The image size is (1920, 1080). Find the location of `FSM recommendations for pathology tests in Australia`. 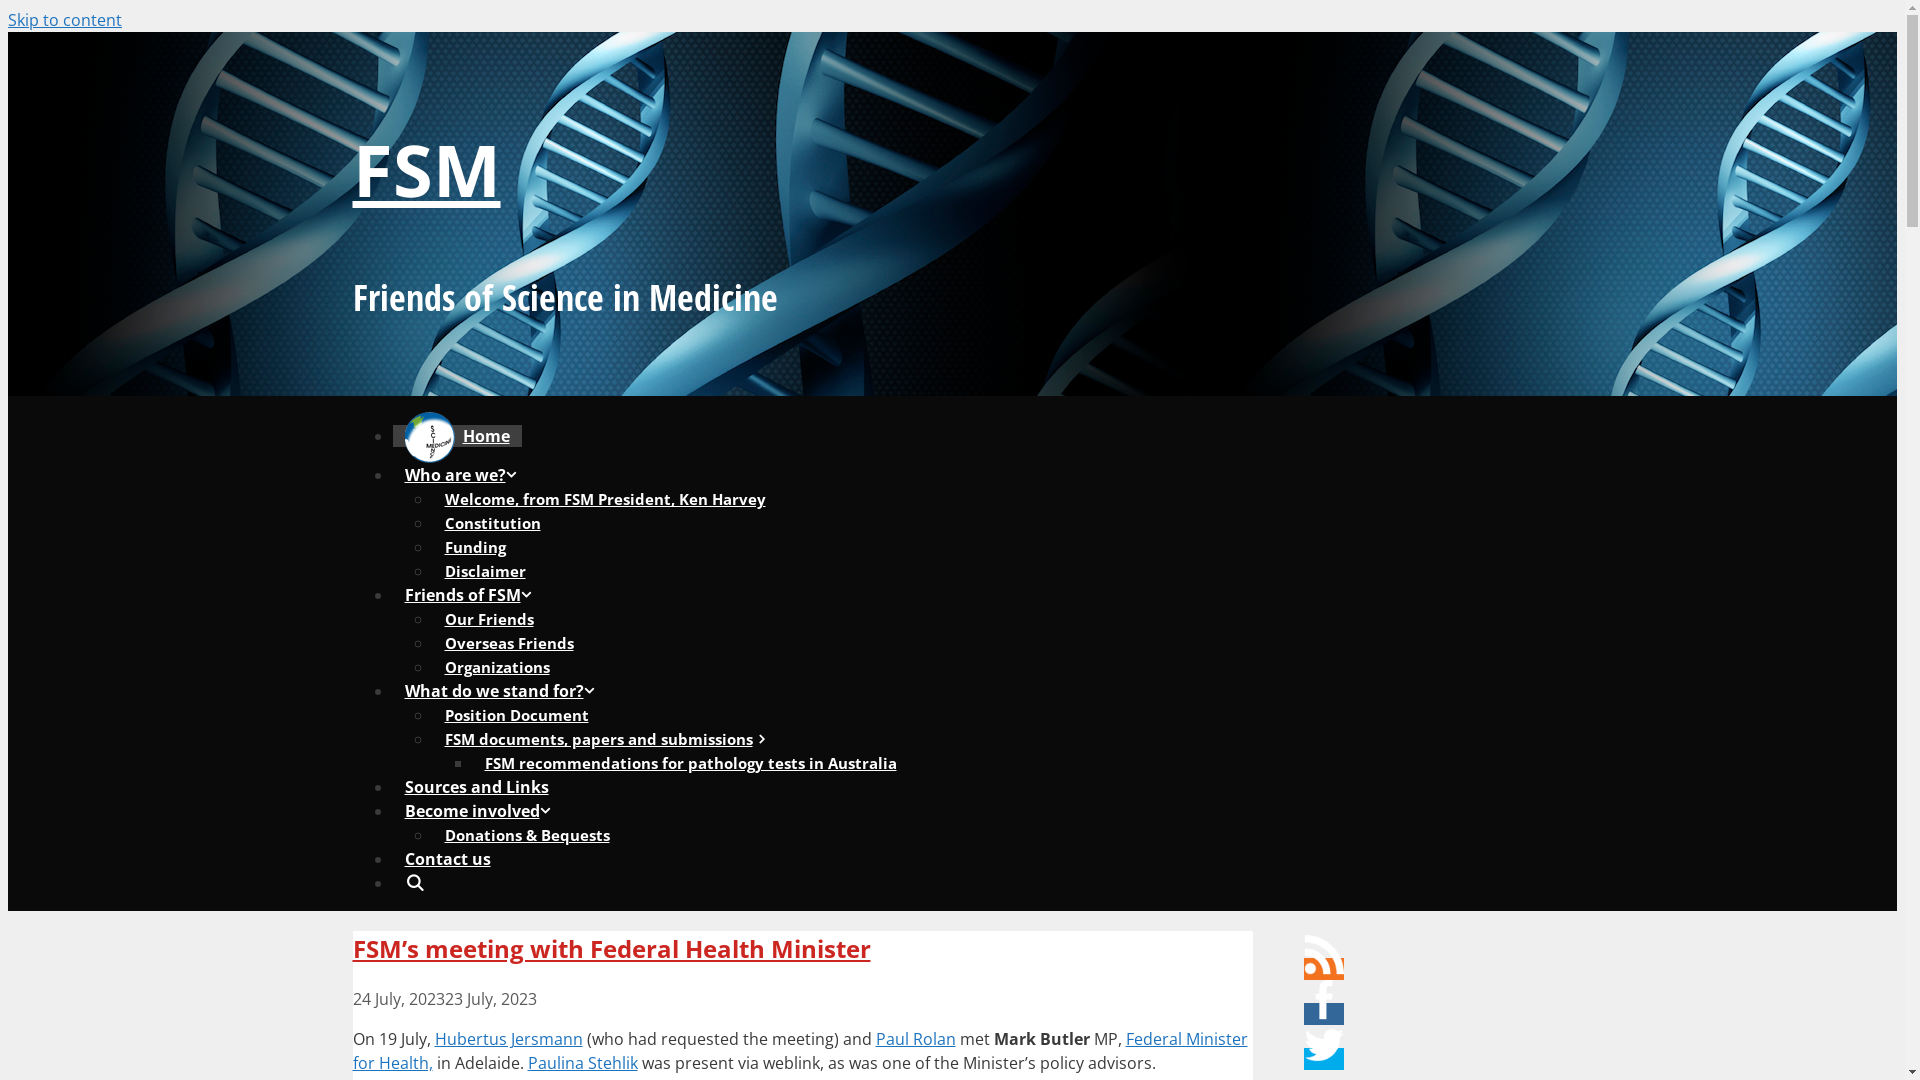

FSM recommendations for pathology tests in Australia is located at coordinates (690, 763).